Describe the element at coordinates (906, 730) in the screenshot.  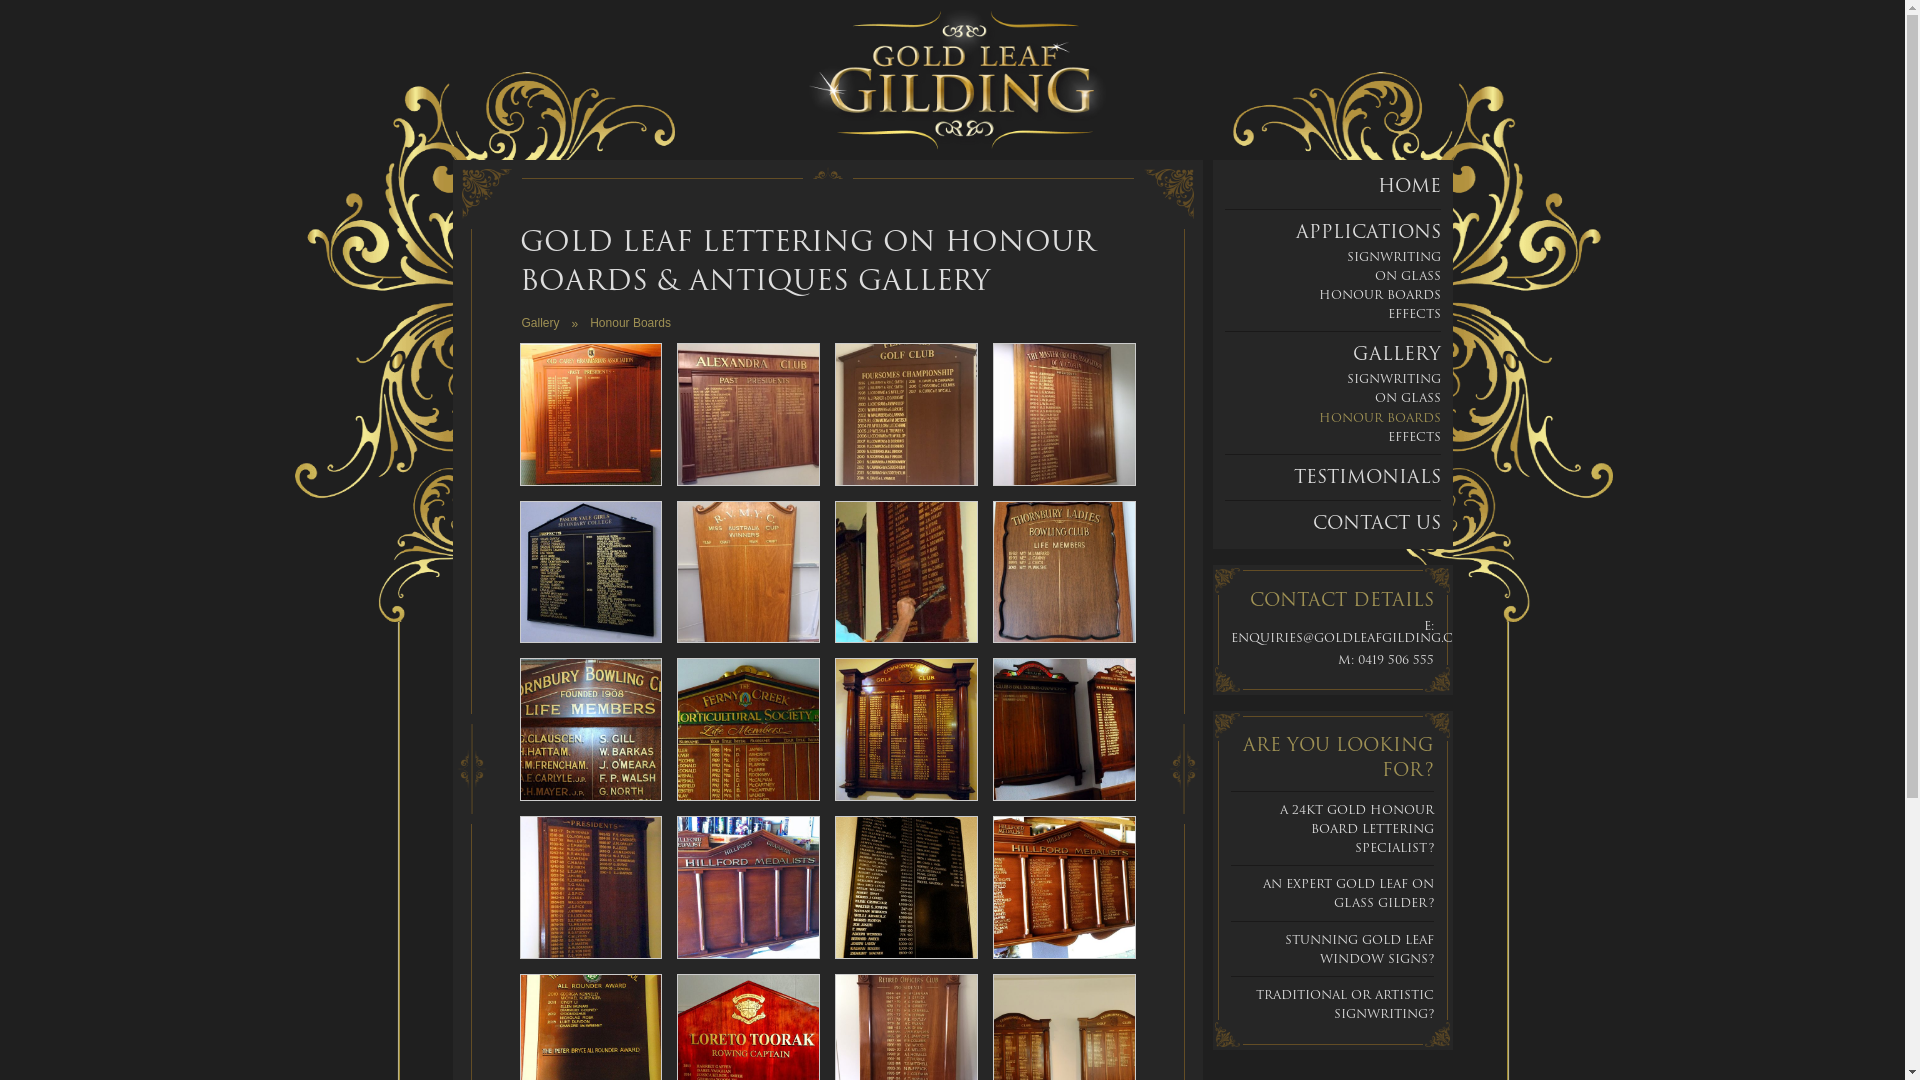
I see `Commonwealth Golf Club Honour Board - Gold Leaf Lettering` at that location.